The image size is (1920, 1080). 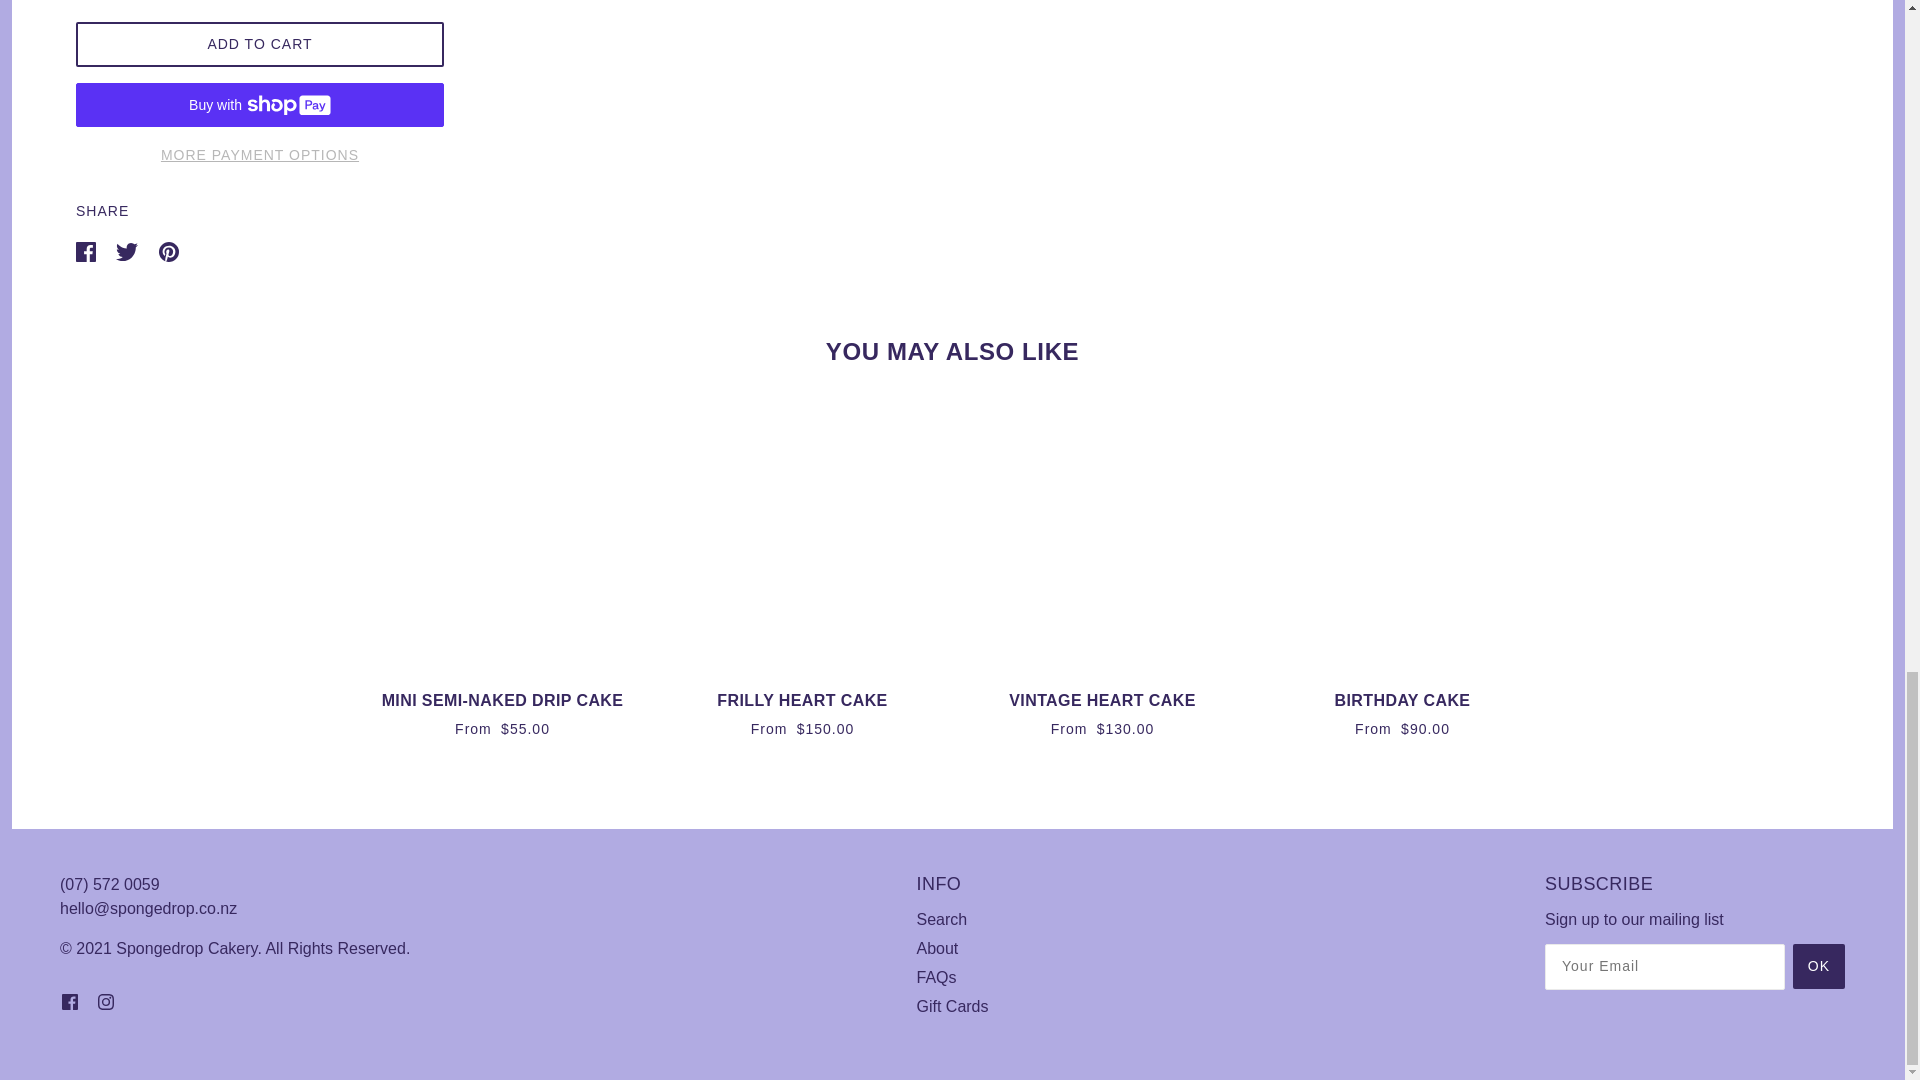 What do you see at coordinates (1819, 966) in the screenshot?
I see `Ok` at bounding box center [1819, 966].